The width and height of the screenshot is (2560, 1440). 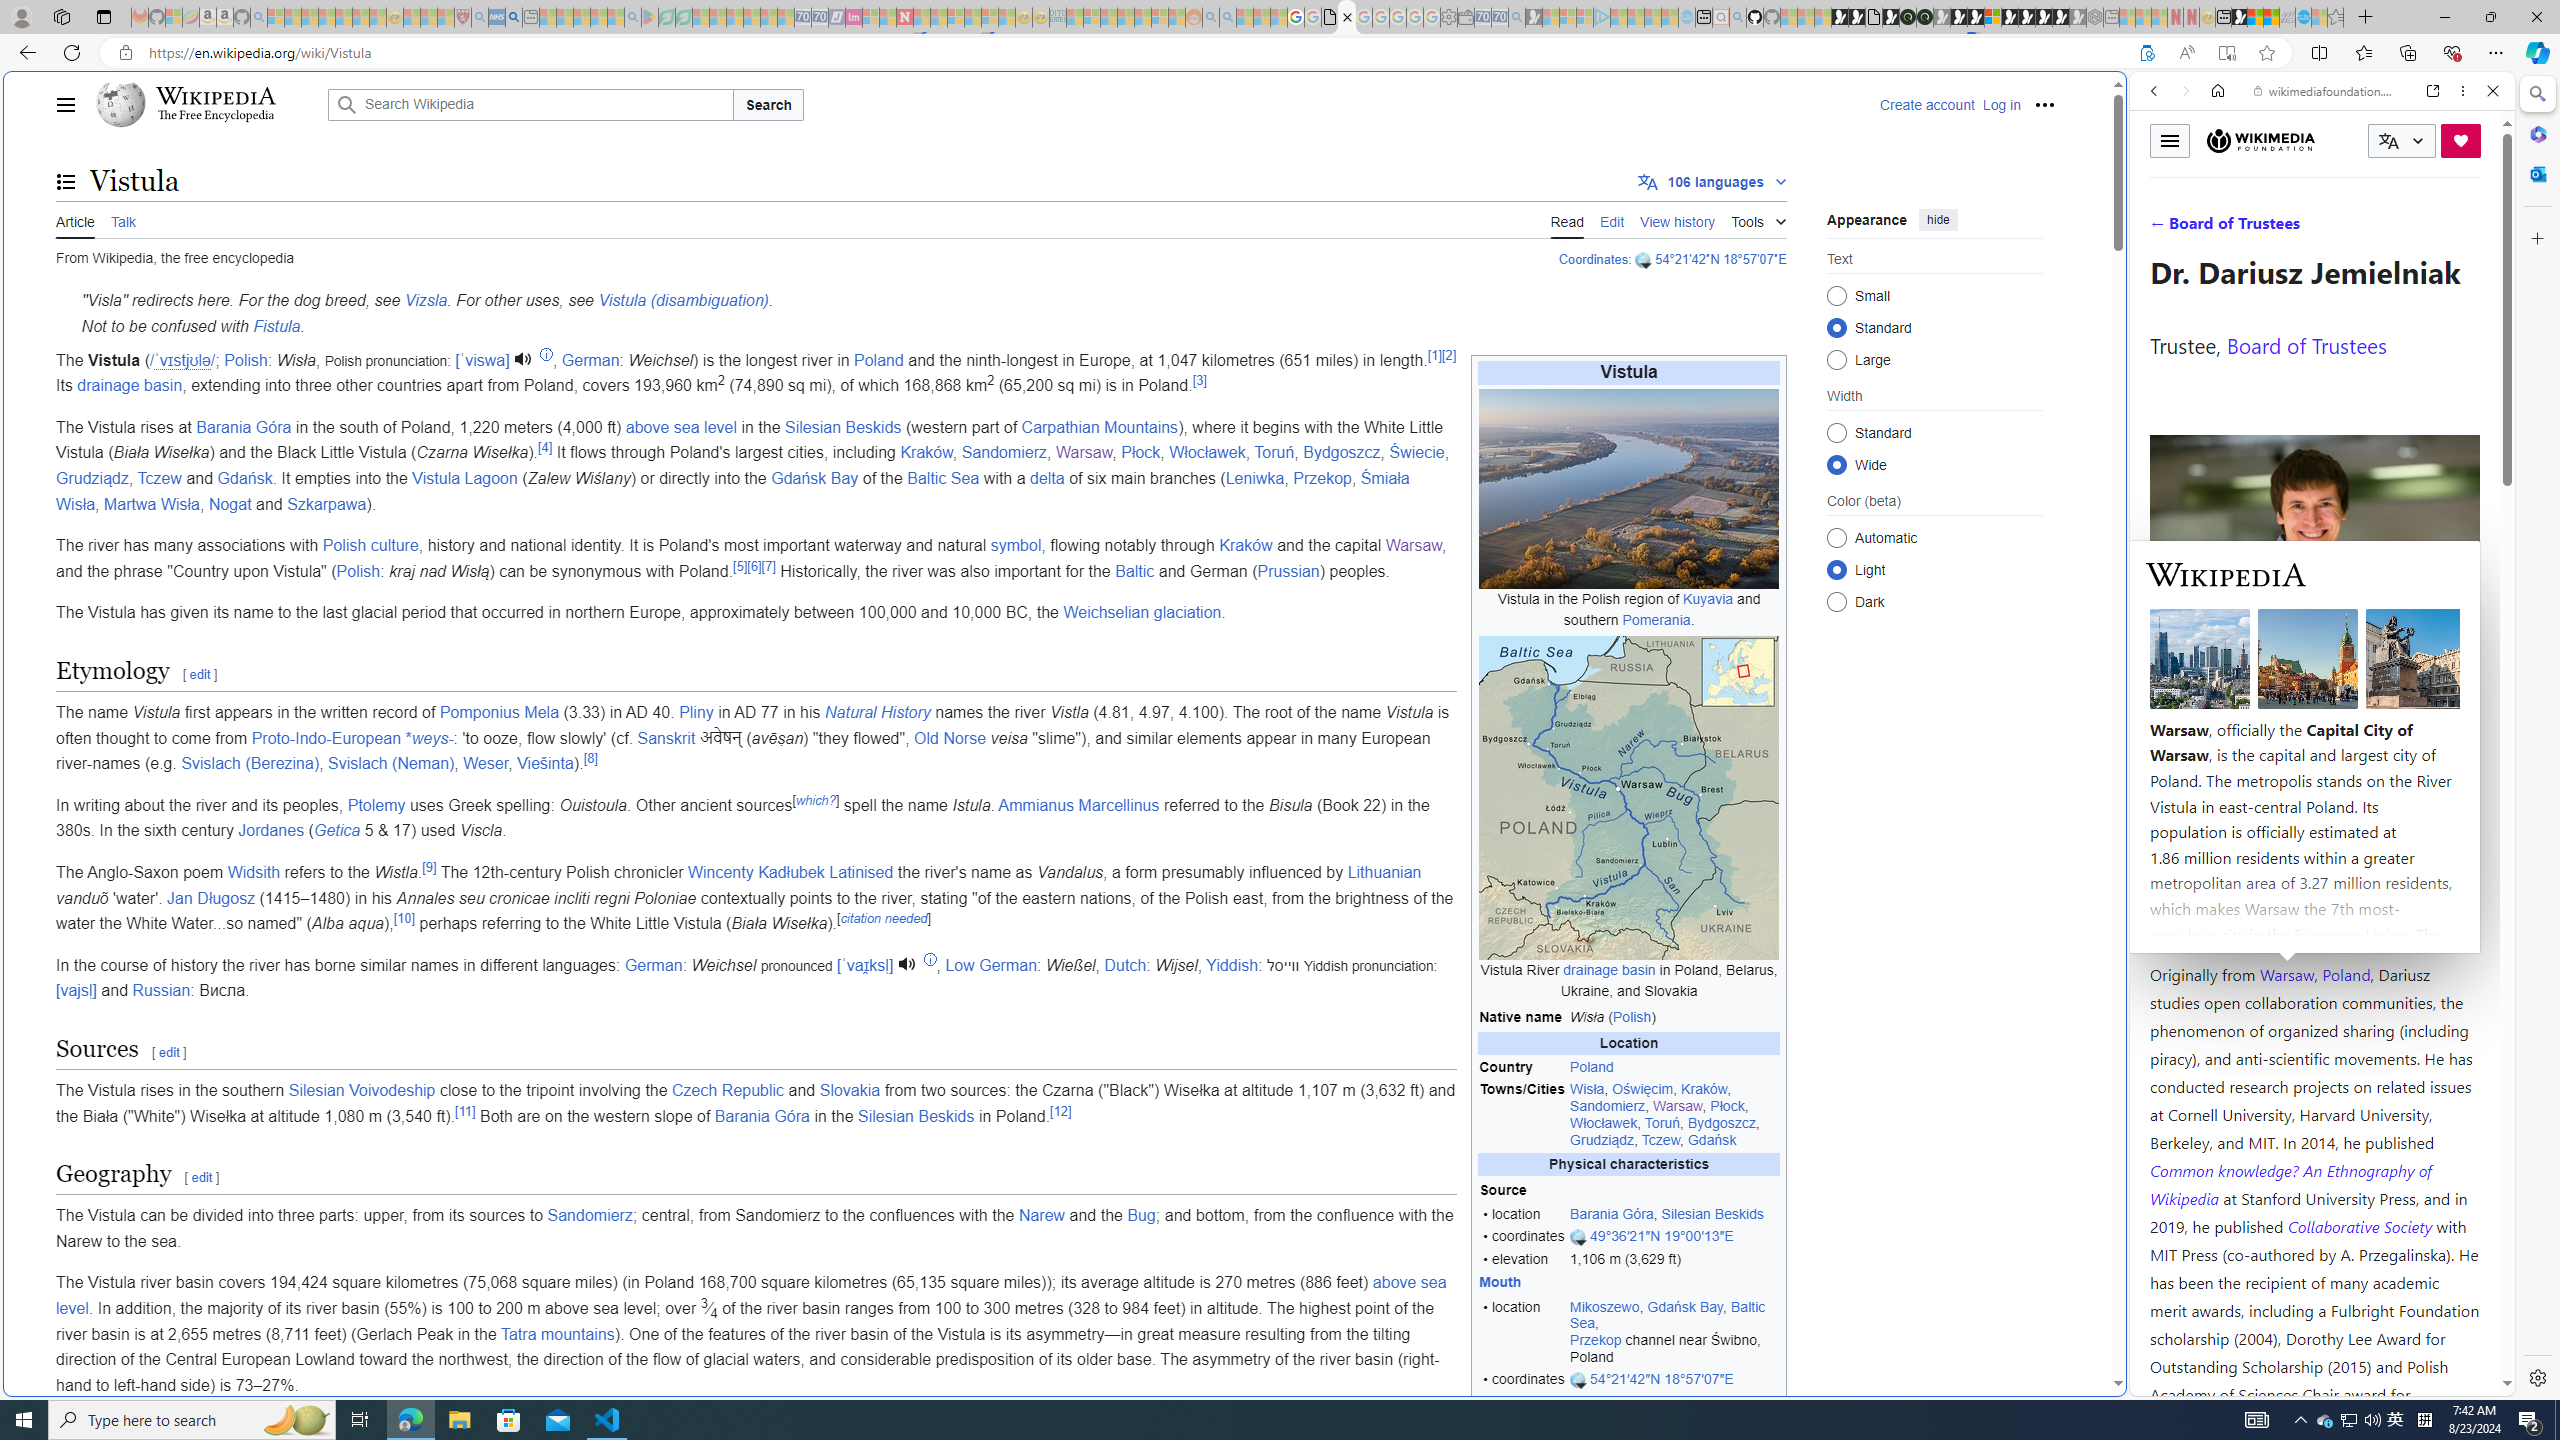 I want to click on Low German, so click(x=990, y=964).